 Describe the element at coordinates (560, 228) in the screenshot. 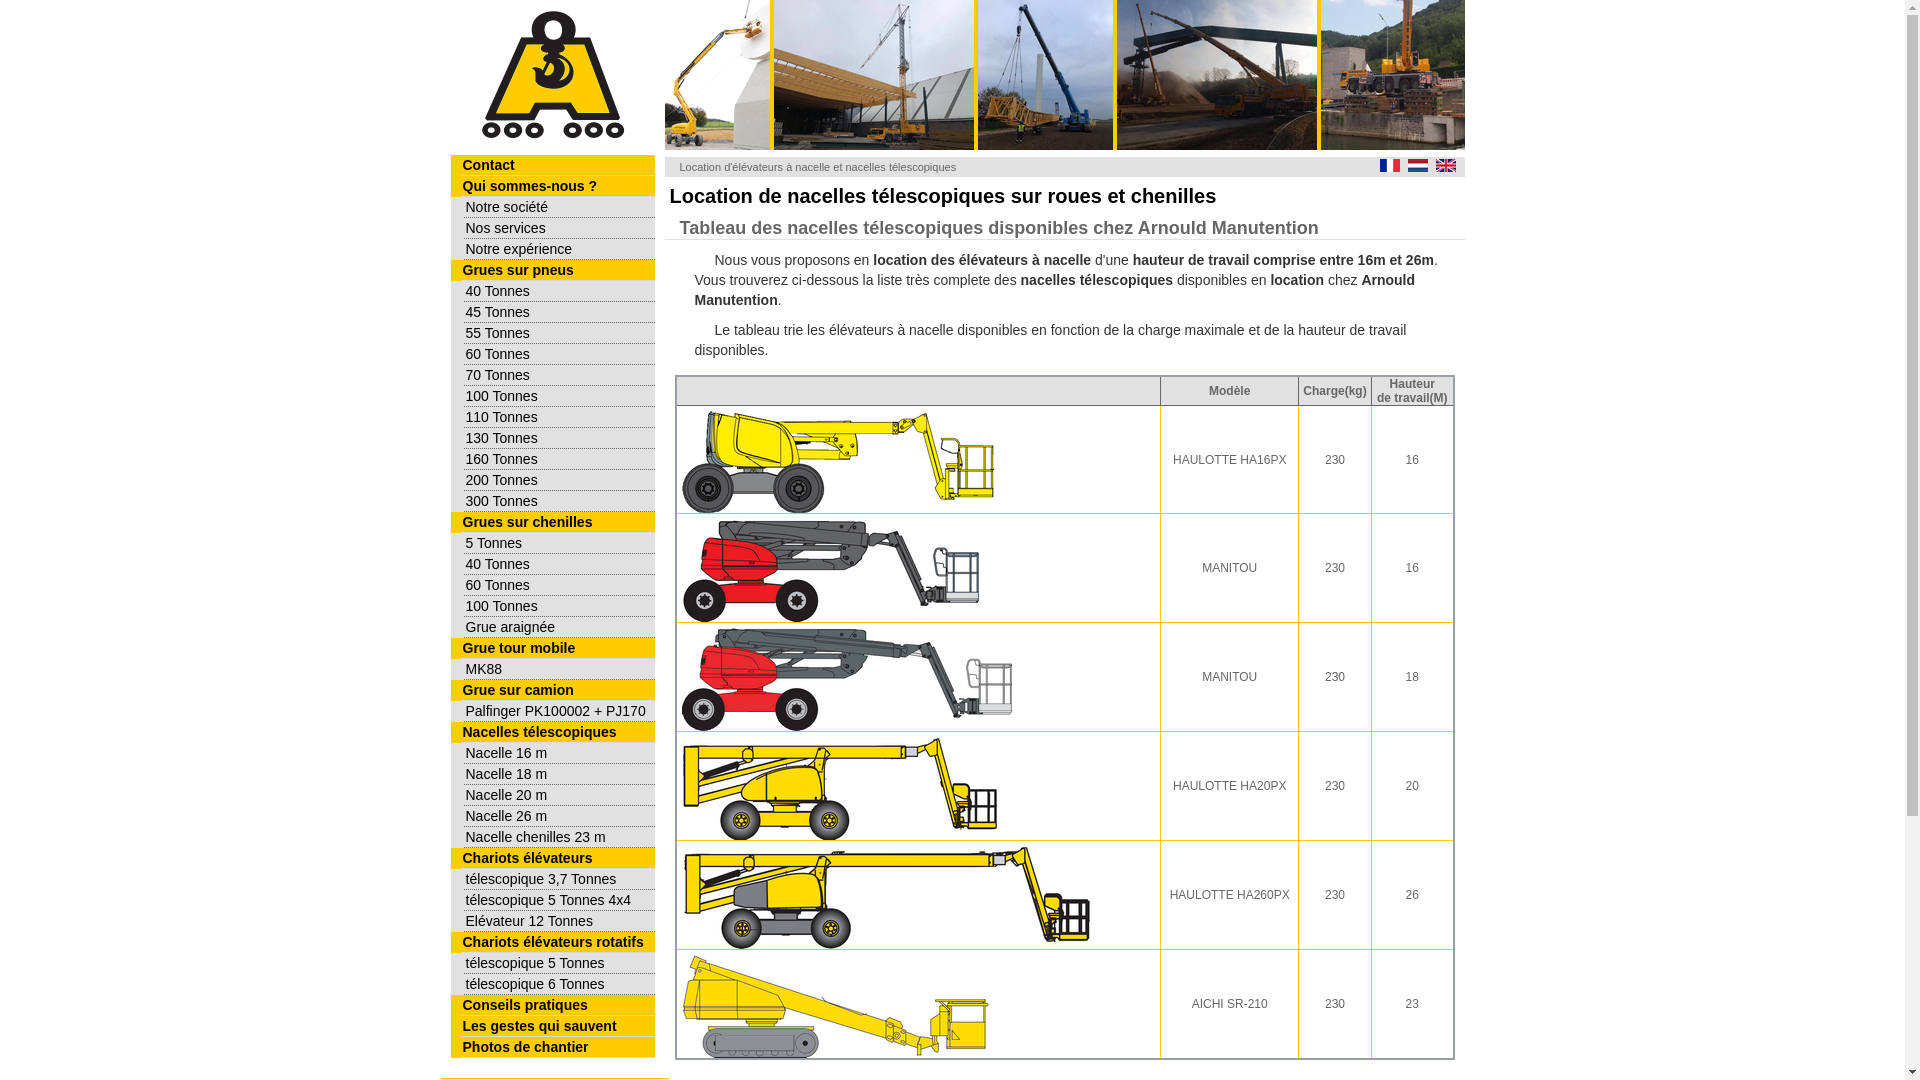

I see `Nos services` at that location.